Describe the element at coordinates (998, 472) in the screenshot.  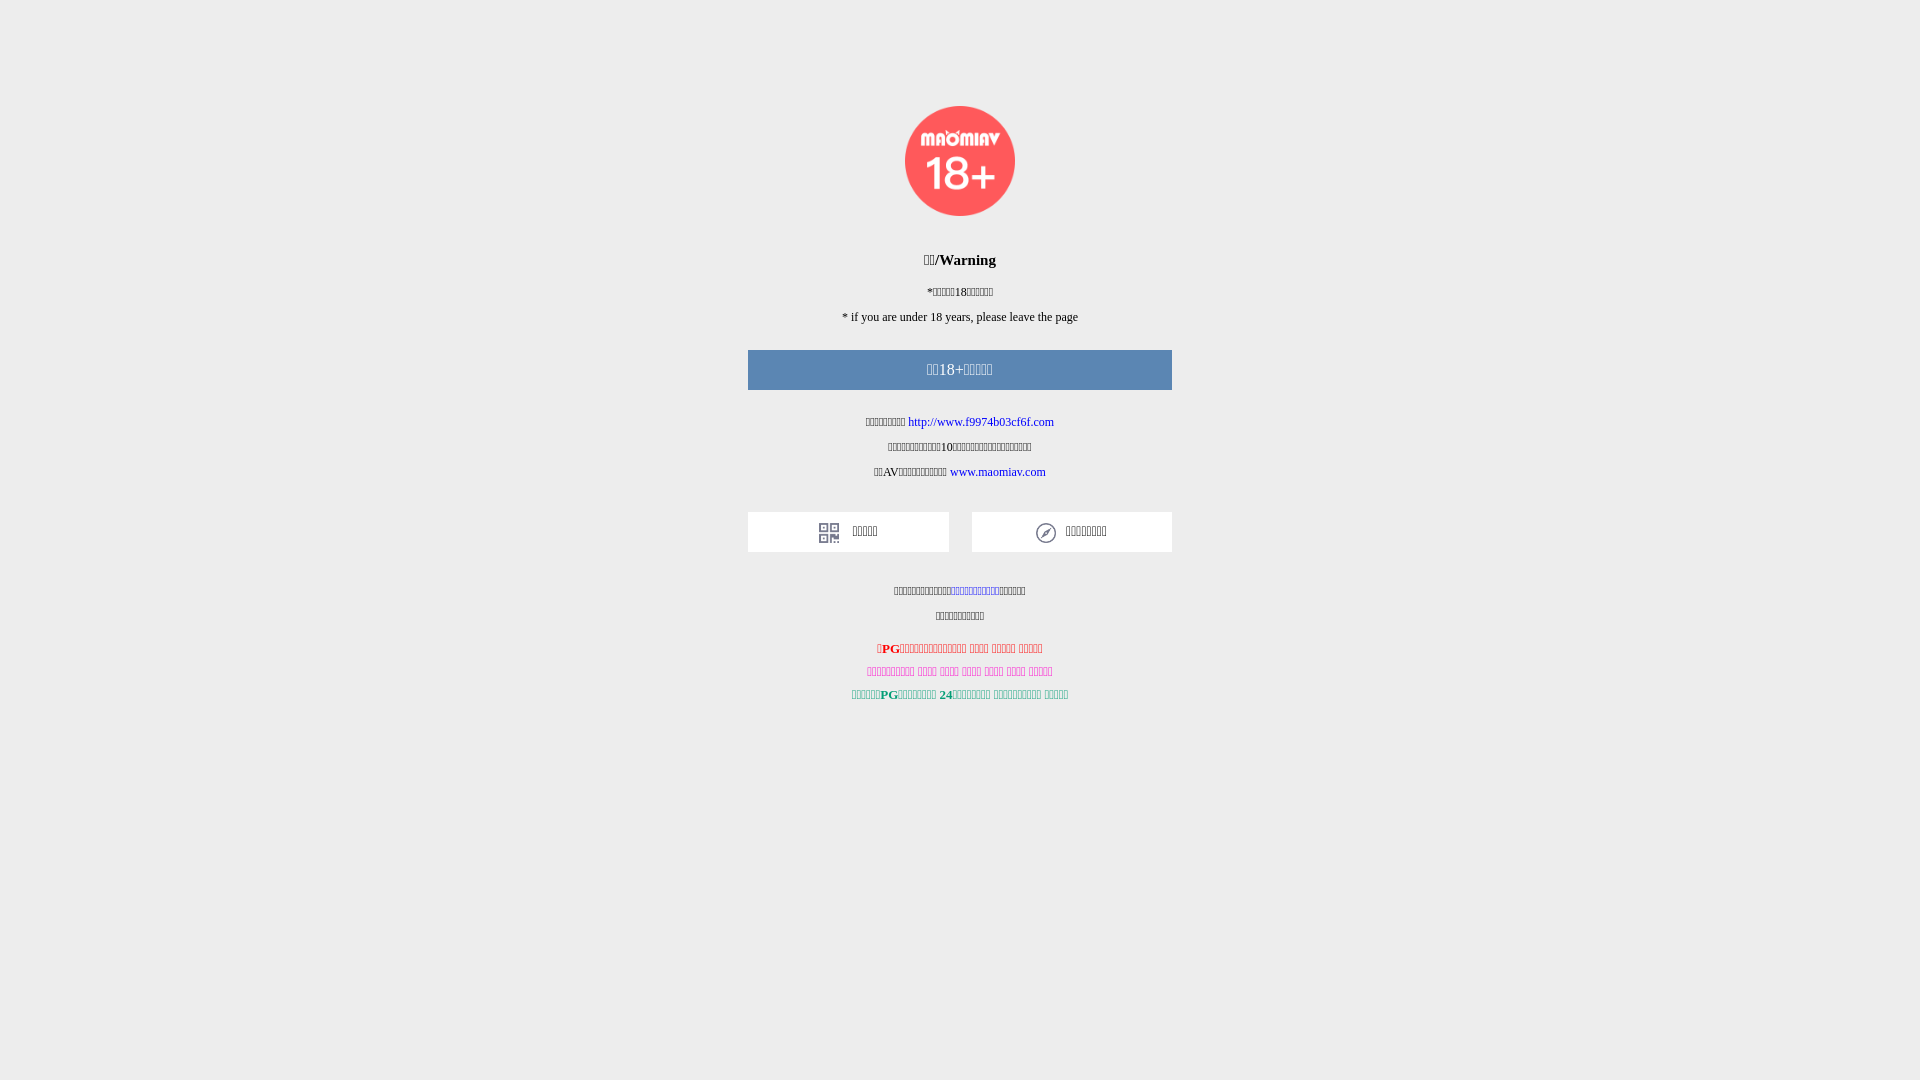
I see `www.maomiav.com` at that location.